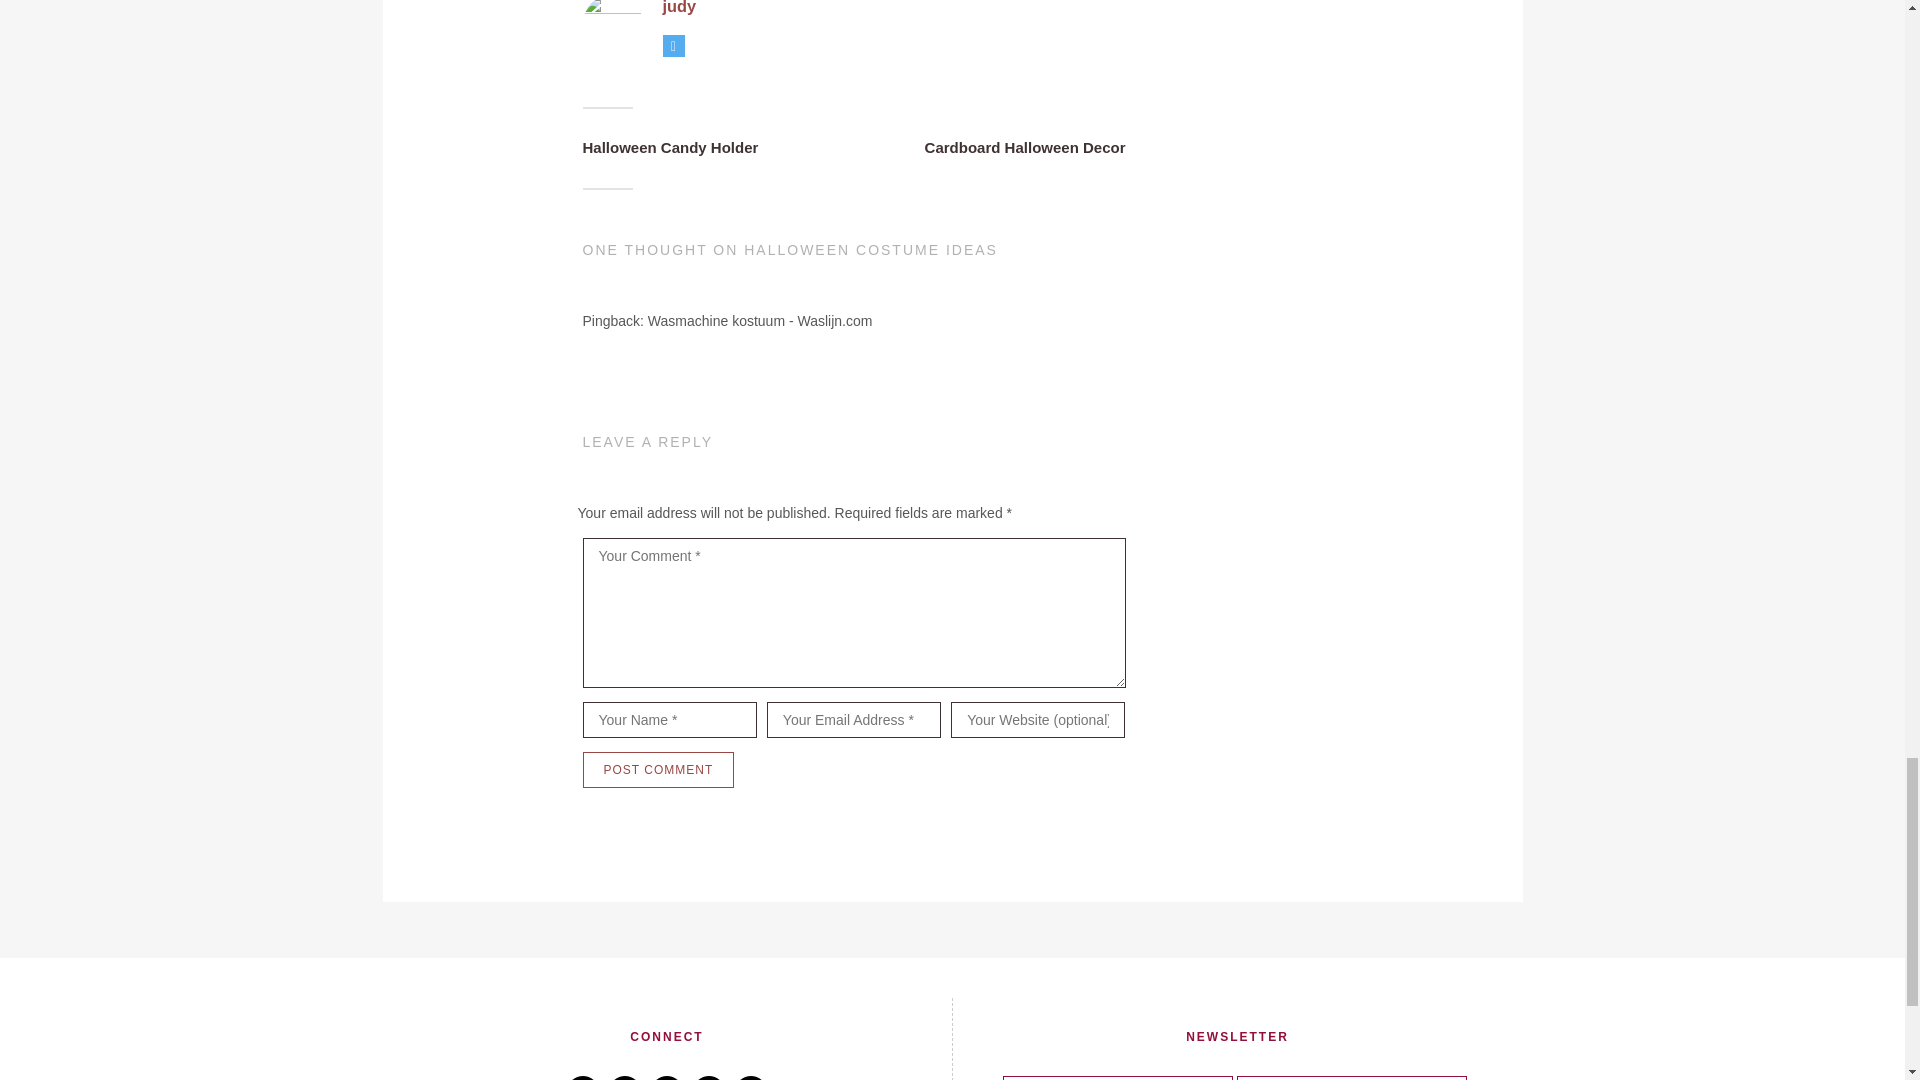 This screenshot has width=1920, height=1080. Describe the element at coordinates (611, 27) in the screenshot. I see `judy` at that location.